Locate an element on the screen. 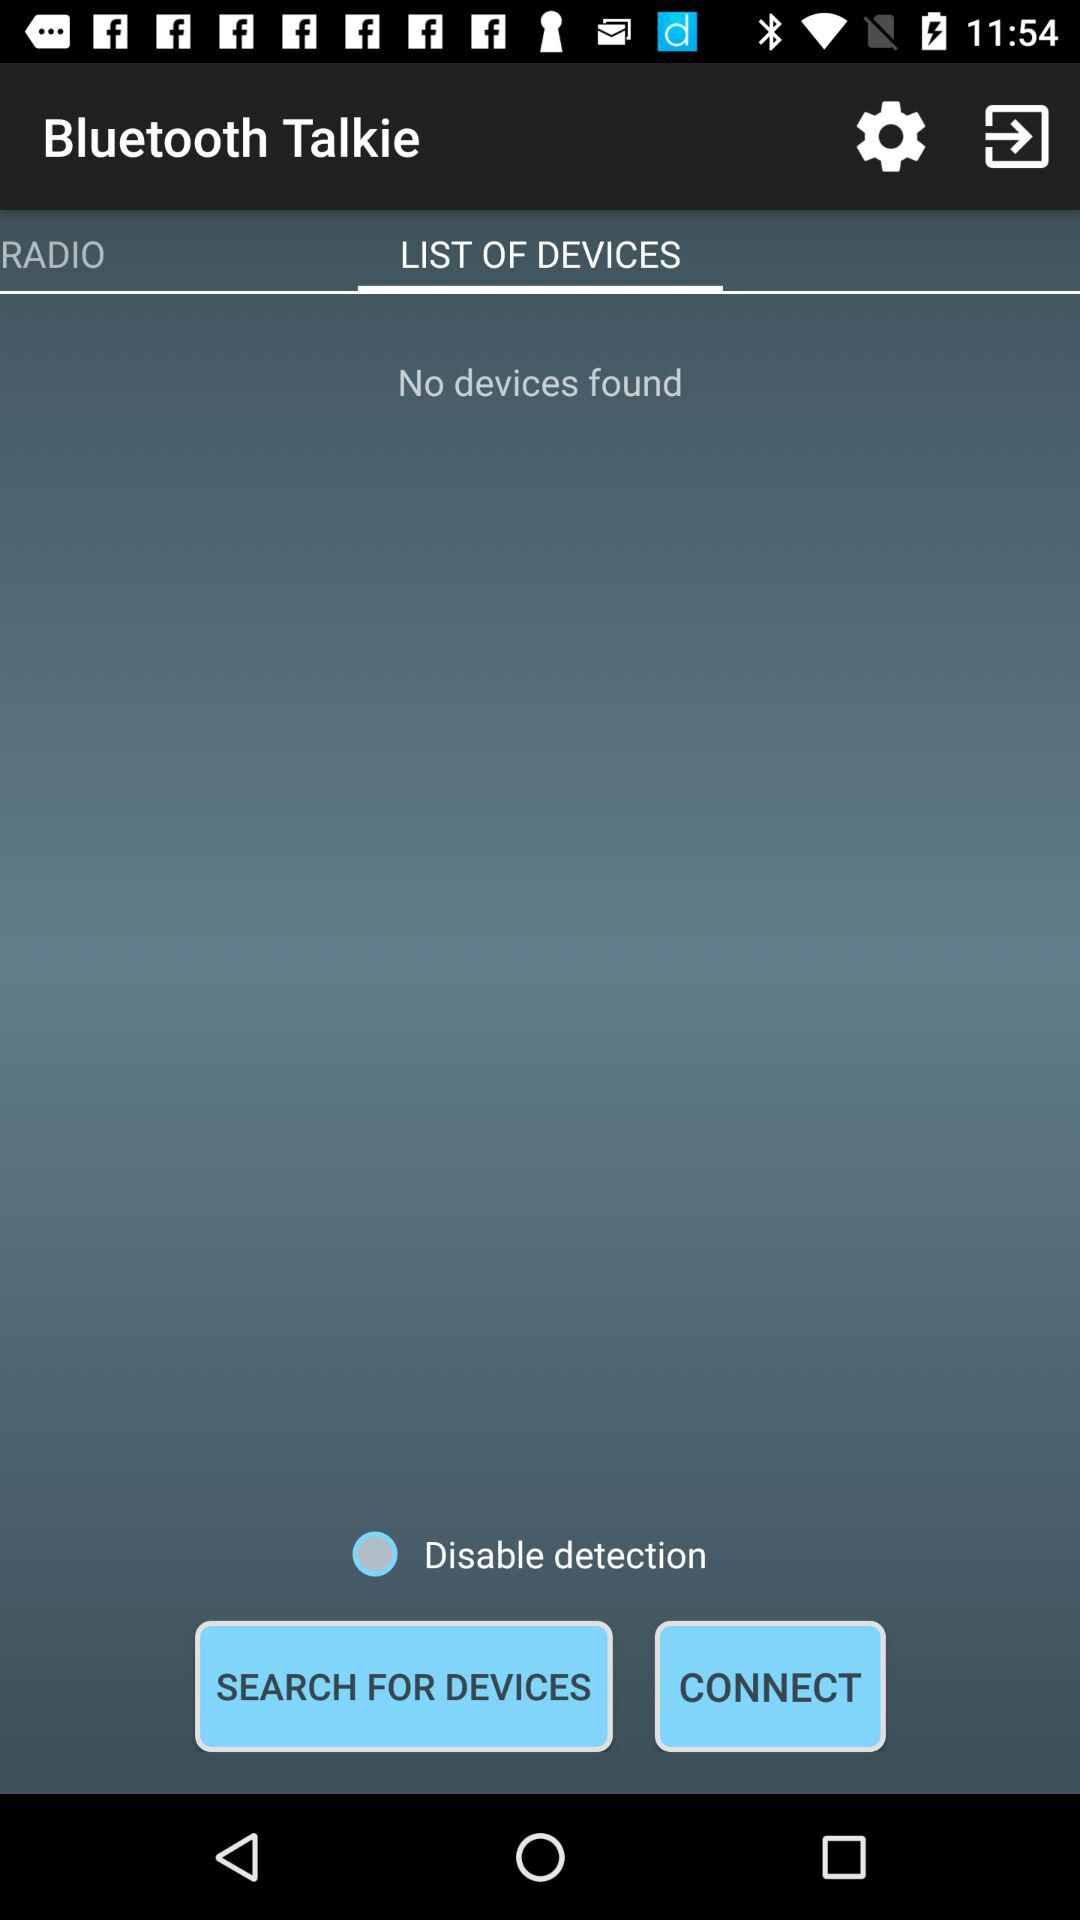  tap the icon below disable detection item is located at coordinates (770, 1686).